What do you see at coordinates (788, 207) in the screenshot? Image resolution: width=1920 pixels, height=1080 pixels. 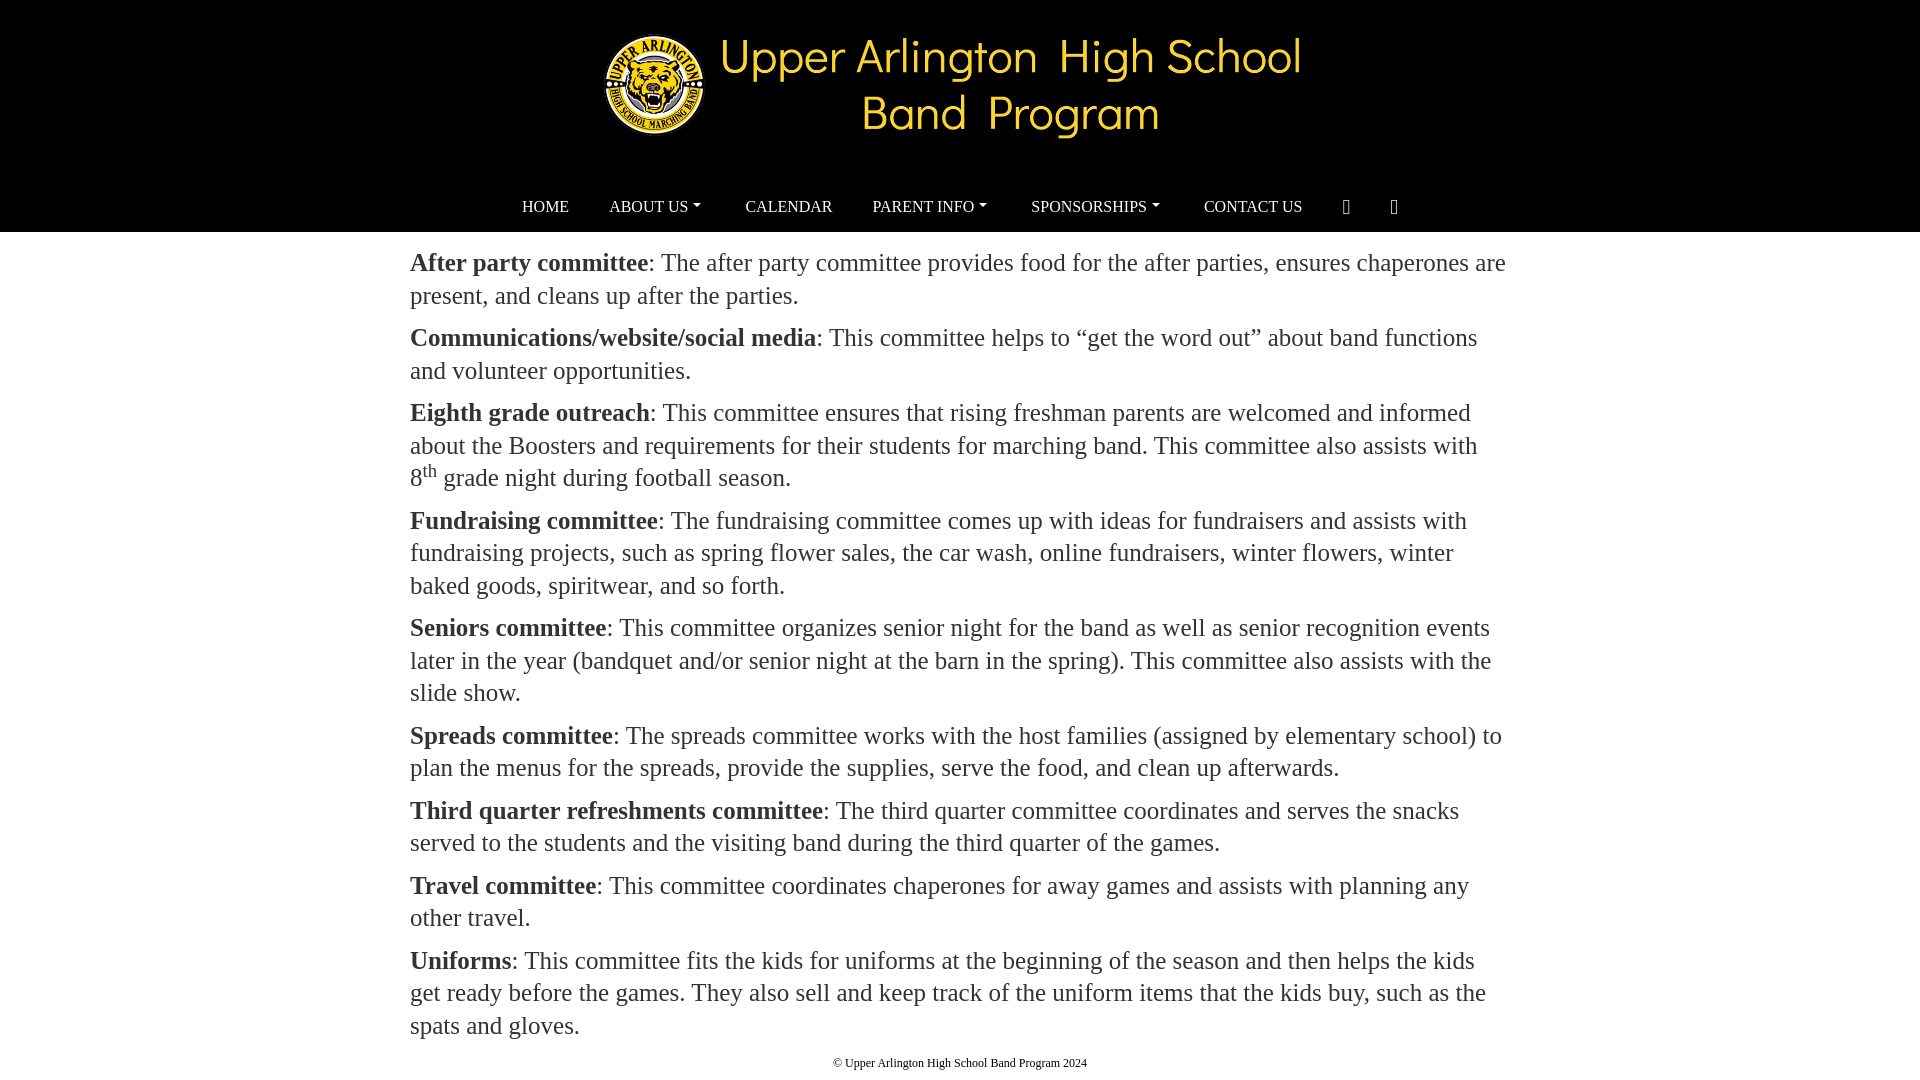 I see `CALENDAR` at bounding box center [788, 207].